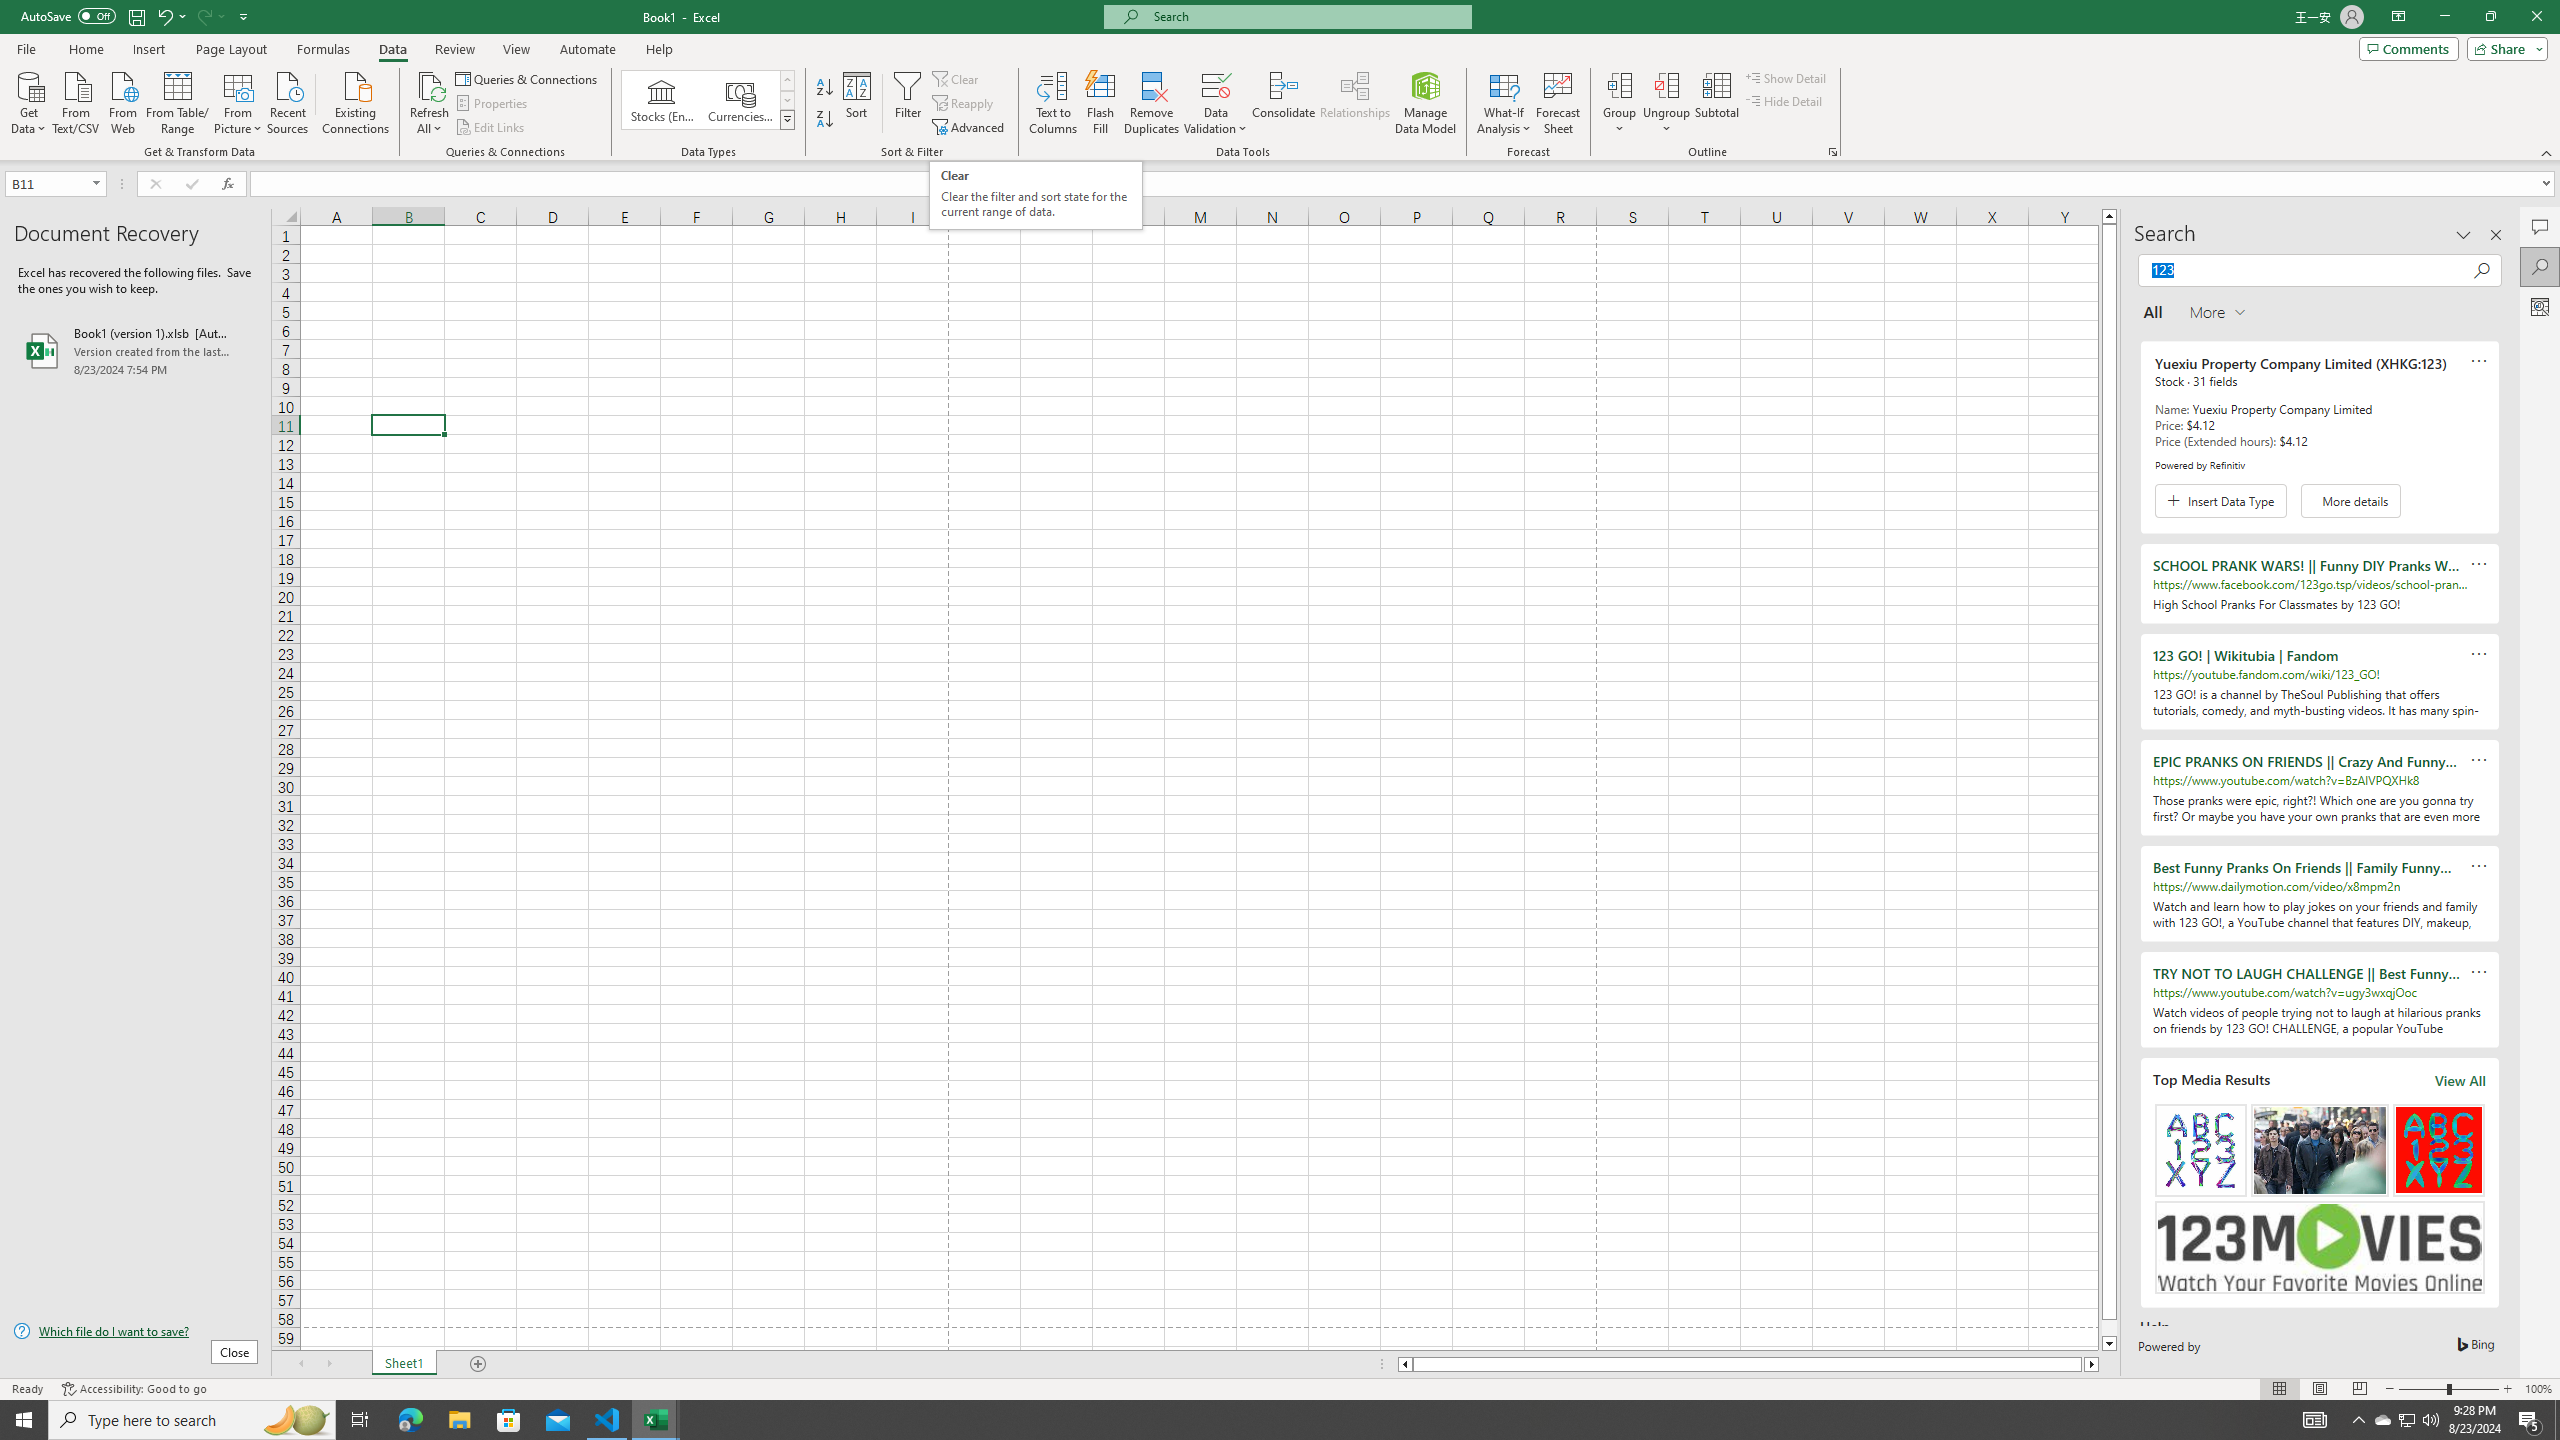  What do you see at coordinates (528, 78) in the screenshot?
I see `Queries & Connections` at bounding box center [528, 78].